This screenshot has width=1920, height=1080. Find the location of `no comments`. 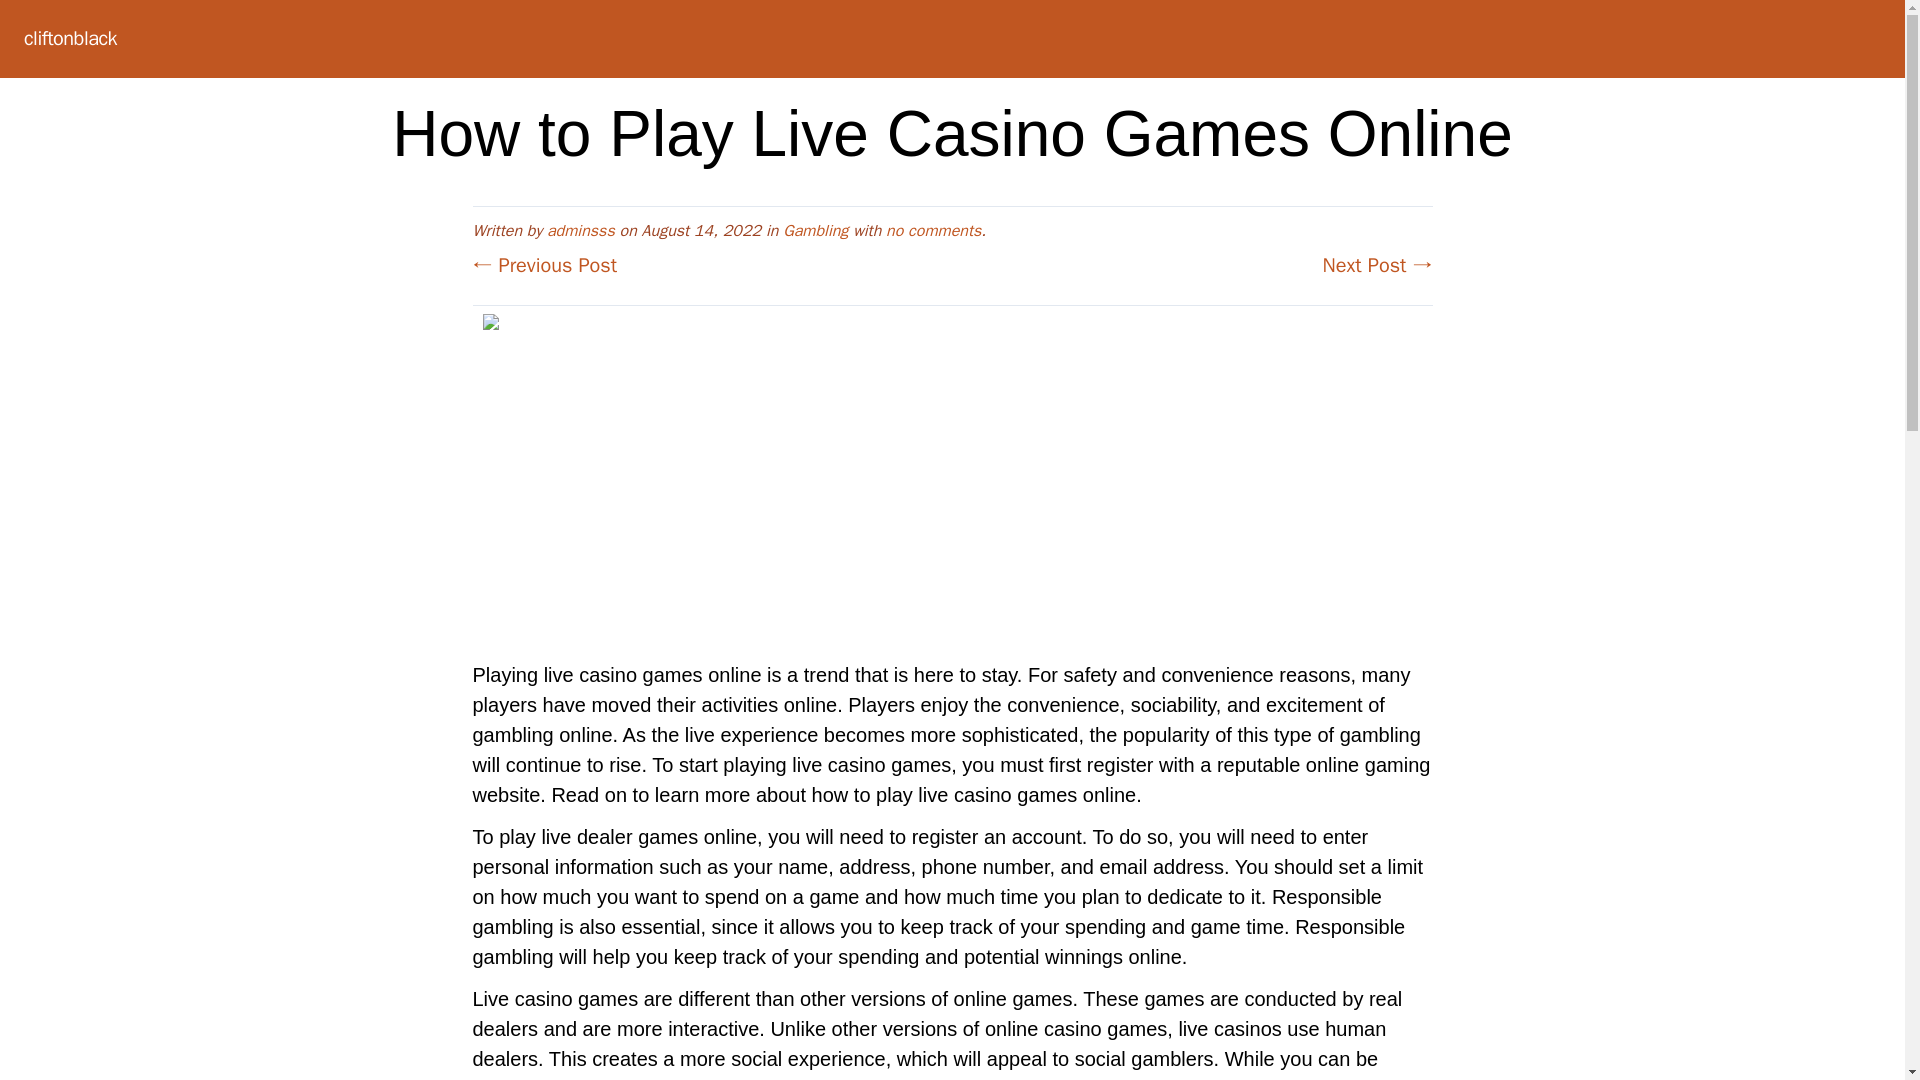

no comments is located at coordinates (933, 230).